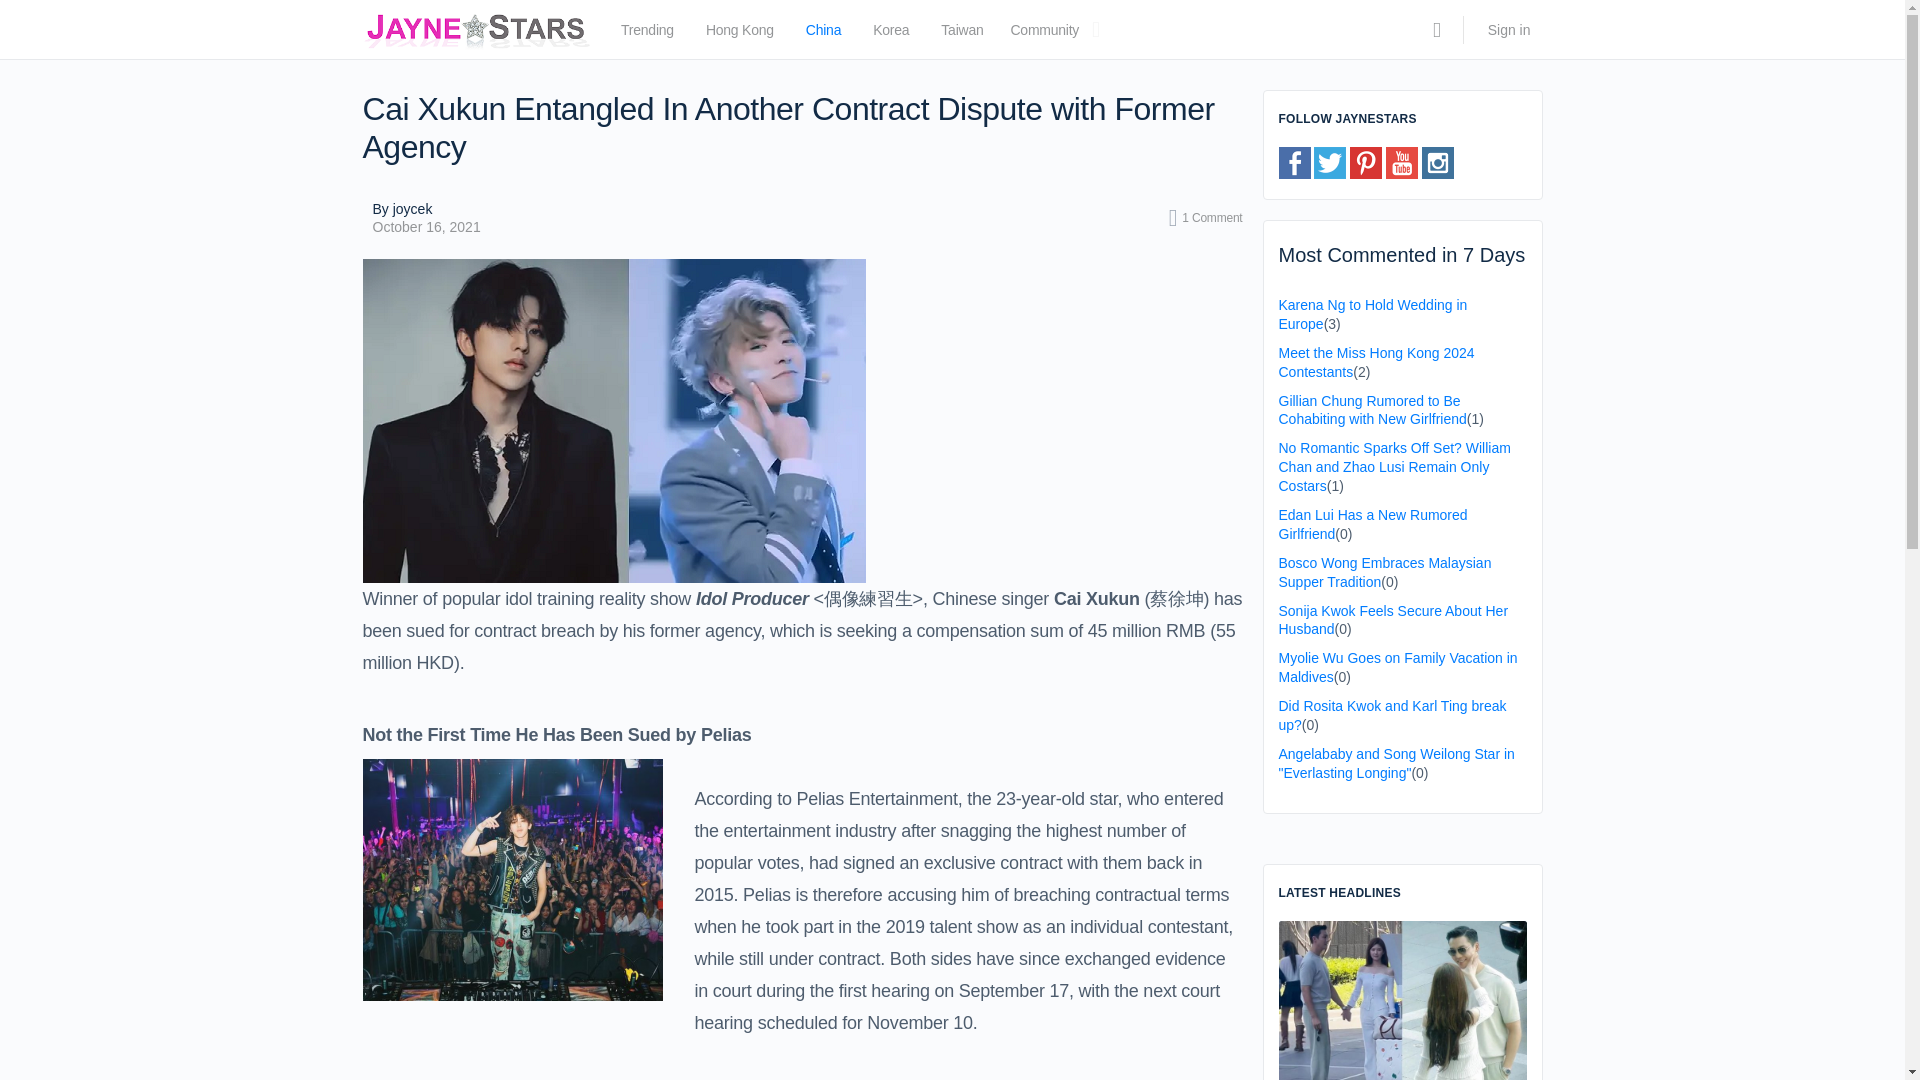 The width and height of the screenshot is (1920, 1080). I want to click on Sign in, so click(1510, 30).